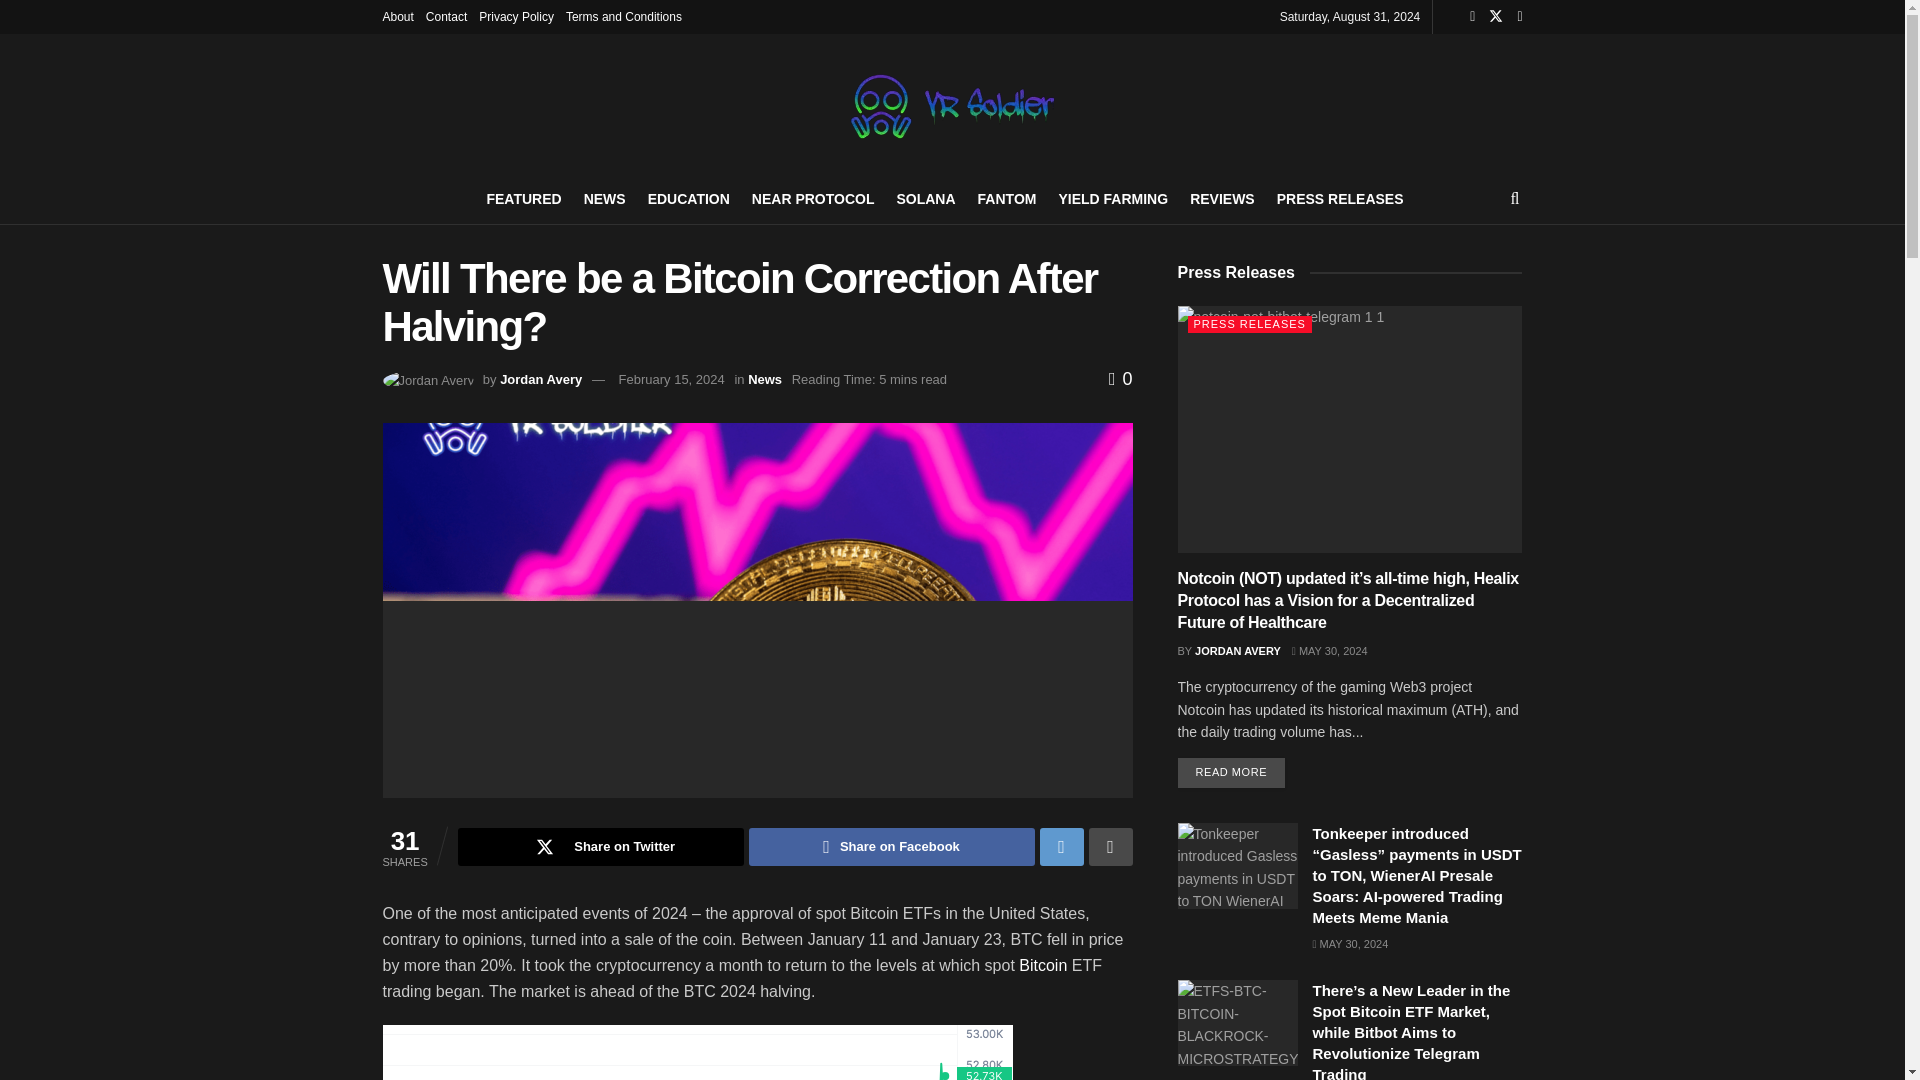 The image size is (1920, 1080). Describe the element at coordinates (516, 16) in the screenshot. I see `Privacy Policy` at that location.